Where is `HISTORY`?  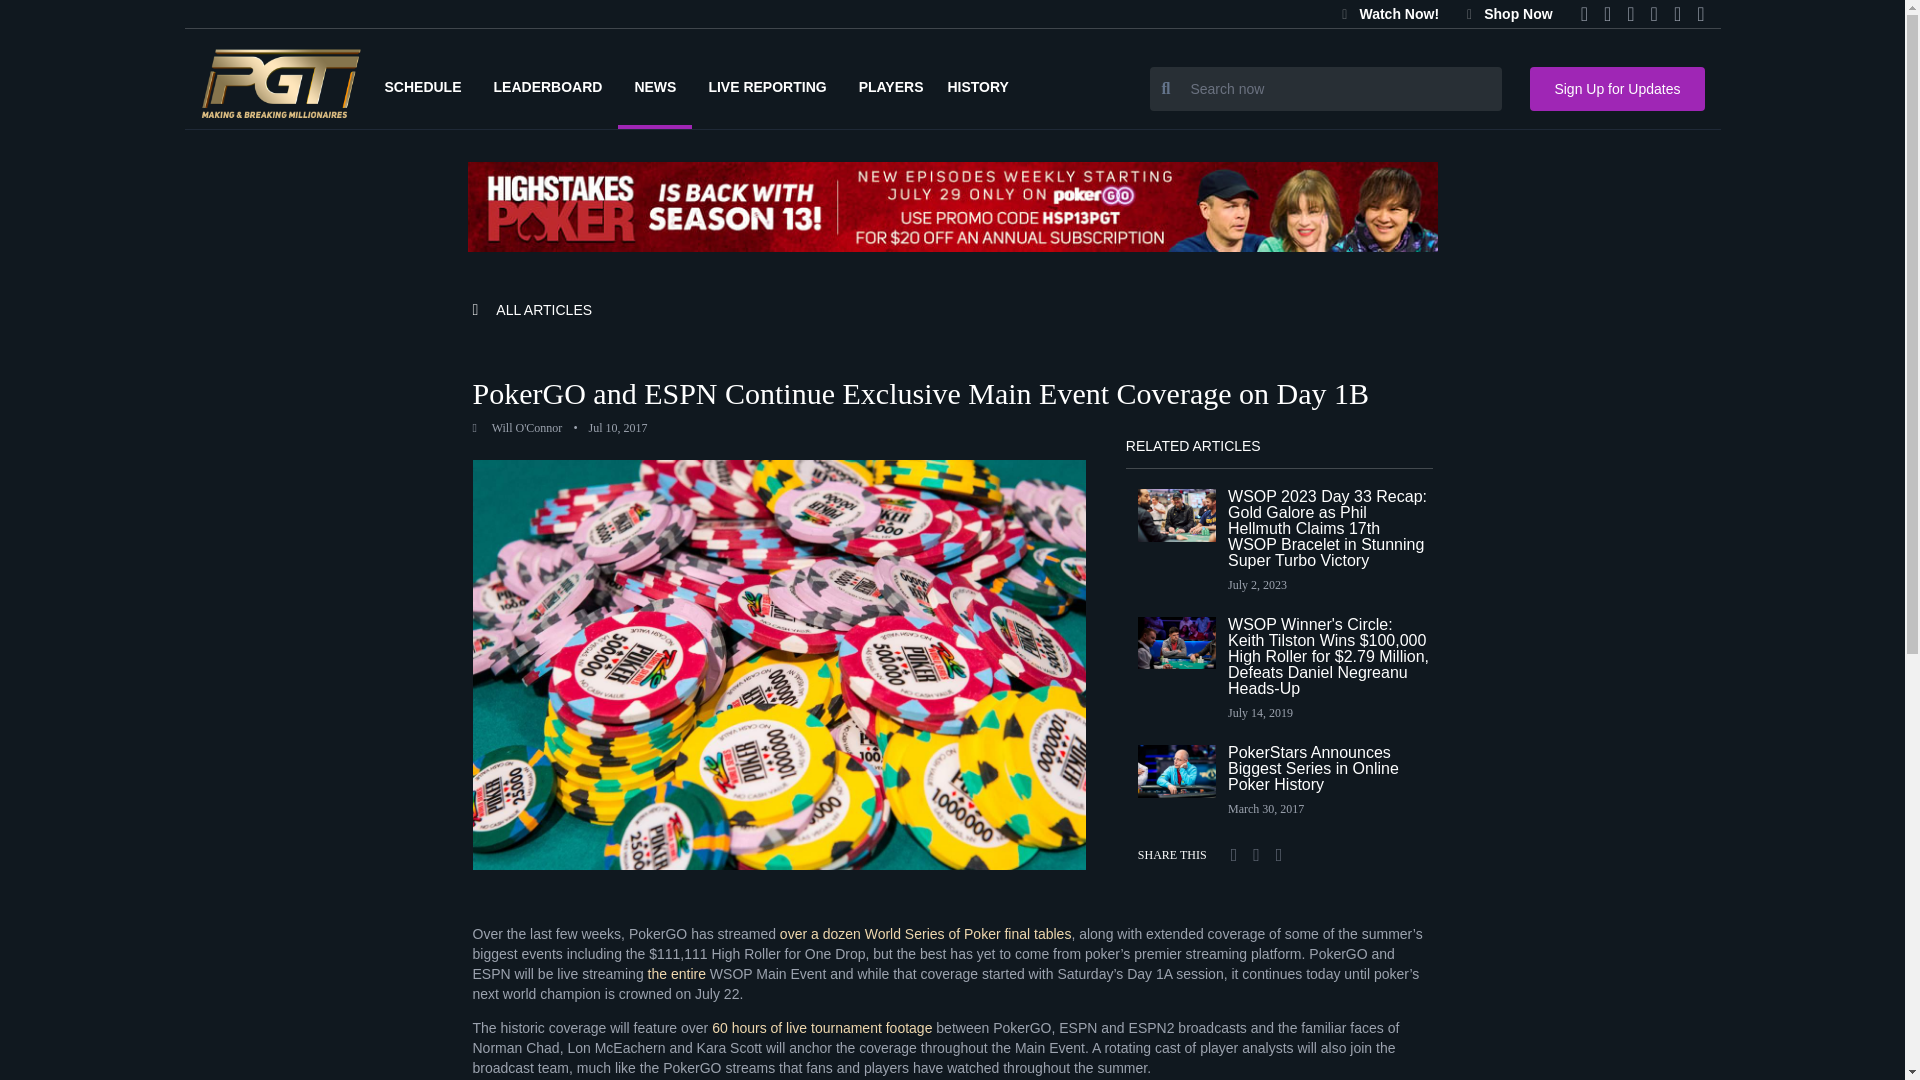
HISTORY is located at coordinates (984, 86).